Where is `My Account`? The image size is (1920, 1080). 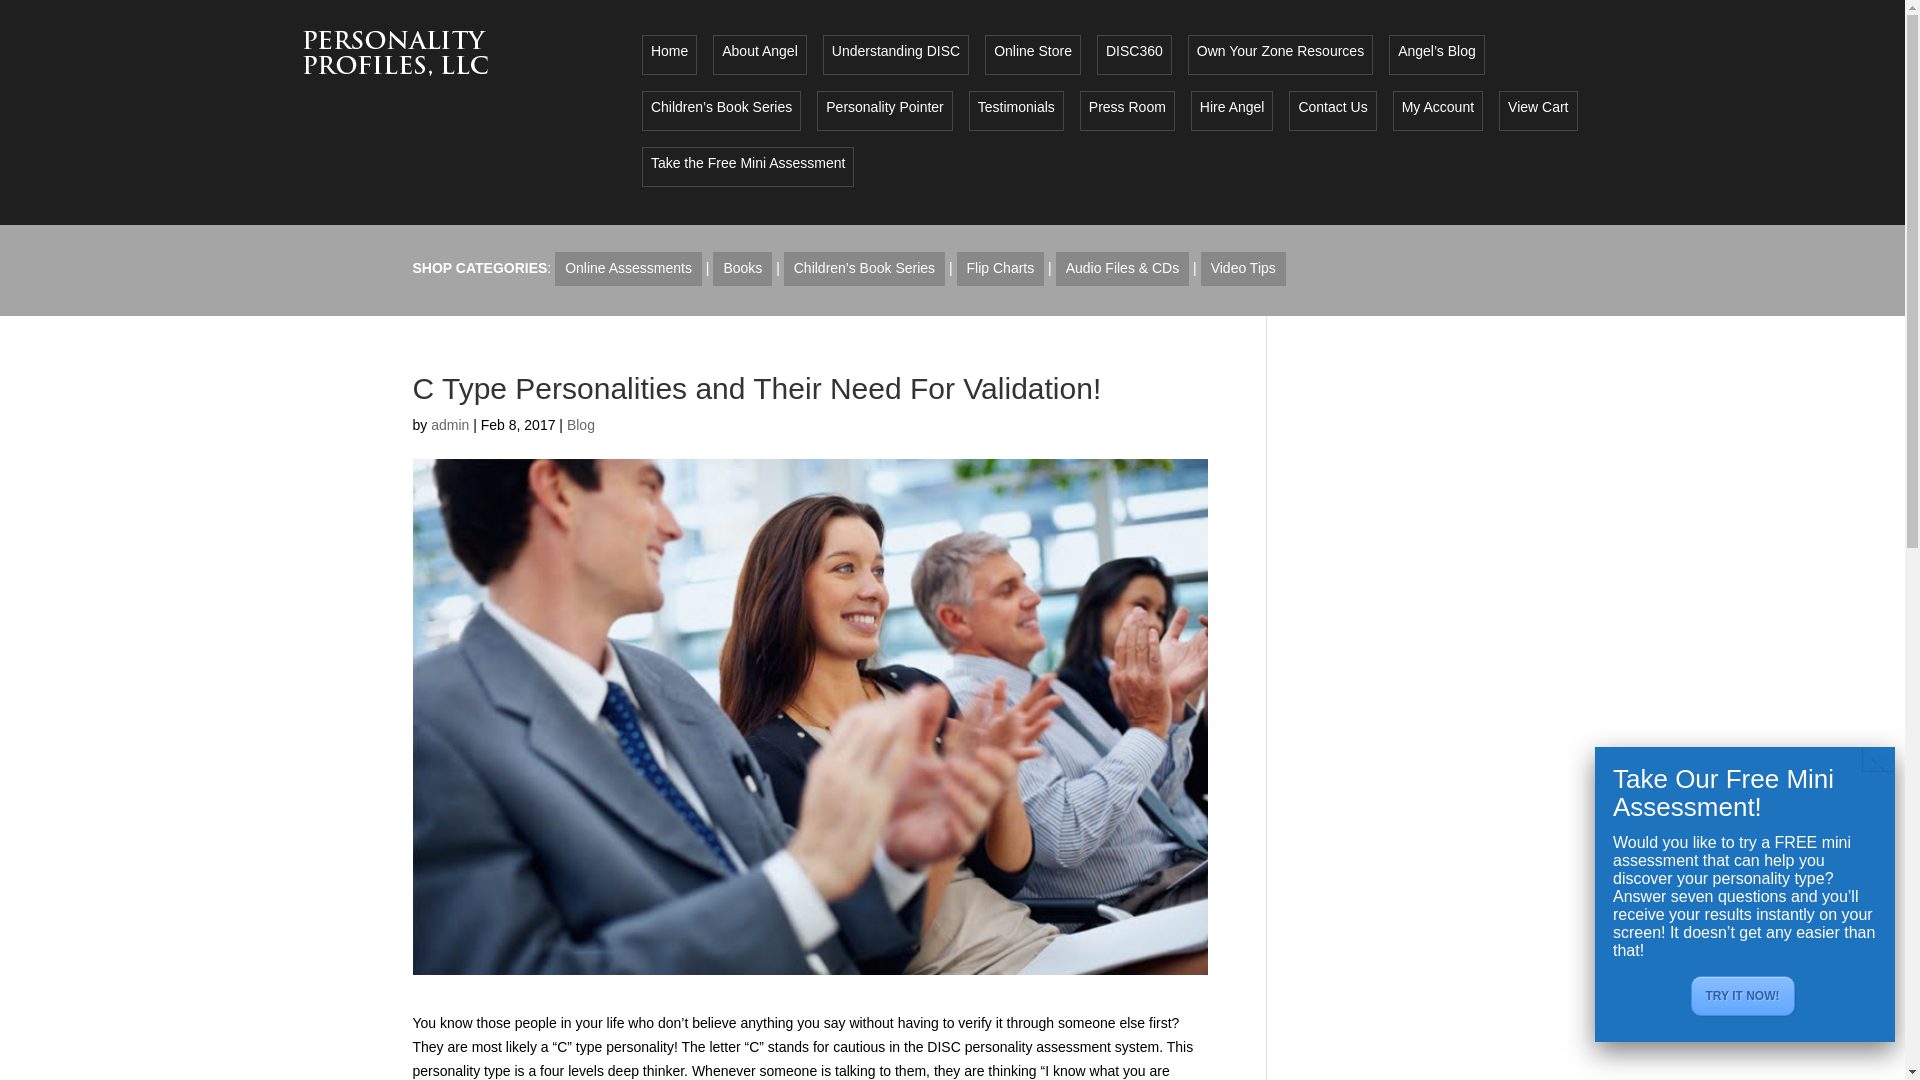
My Account is located at coordinates (1438, 111).